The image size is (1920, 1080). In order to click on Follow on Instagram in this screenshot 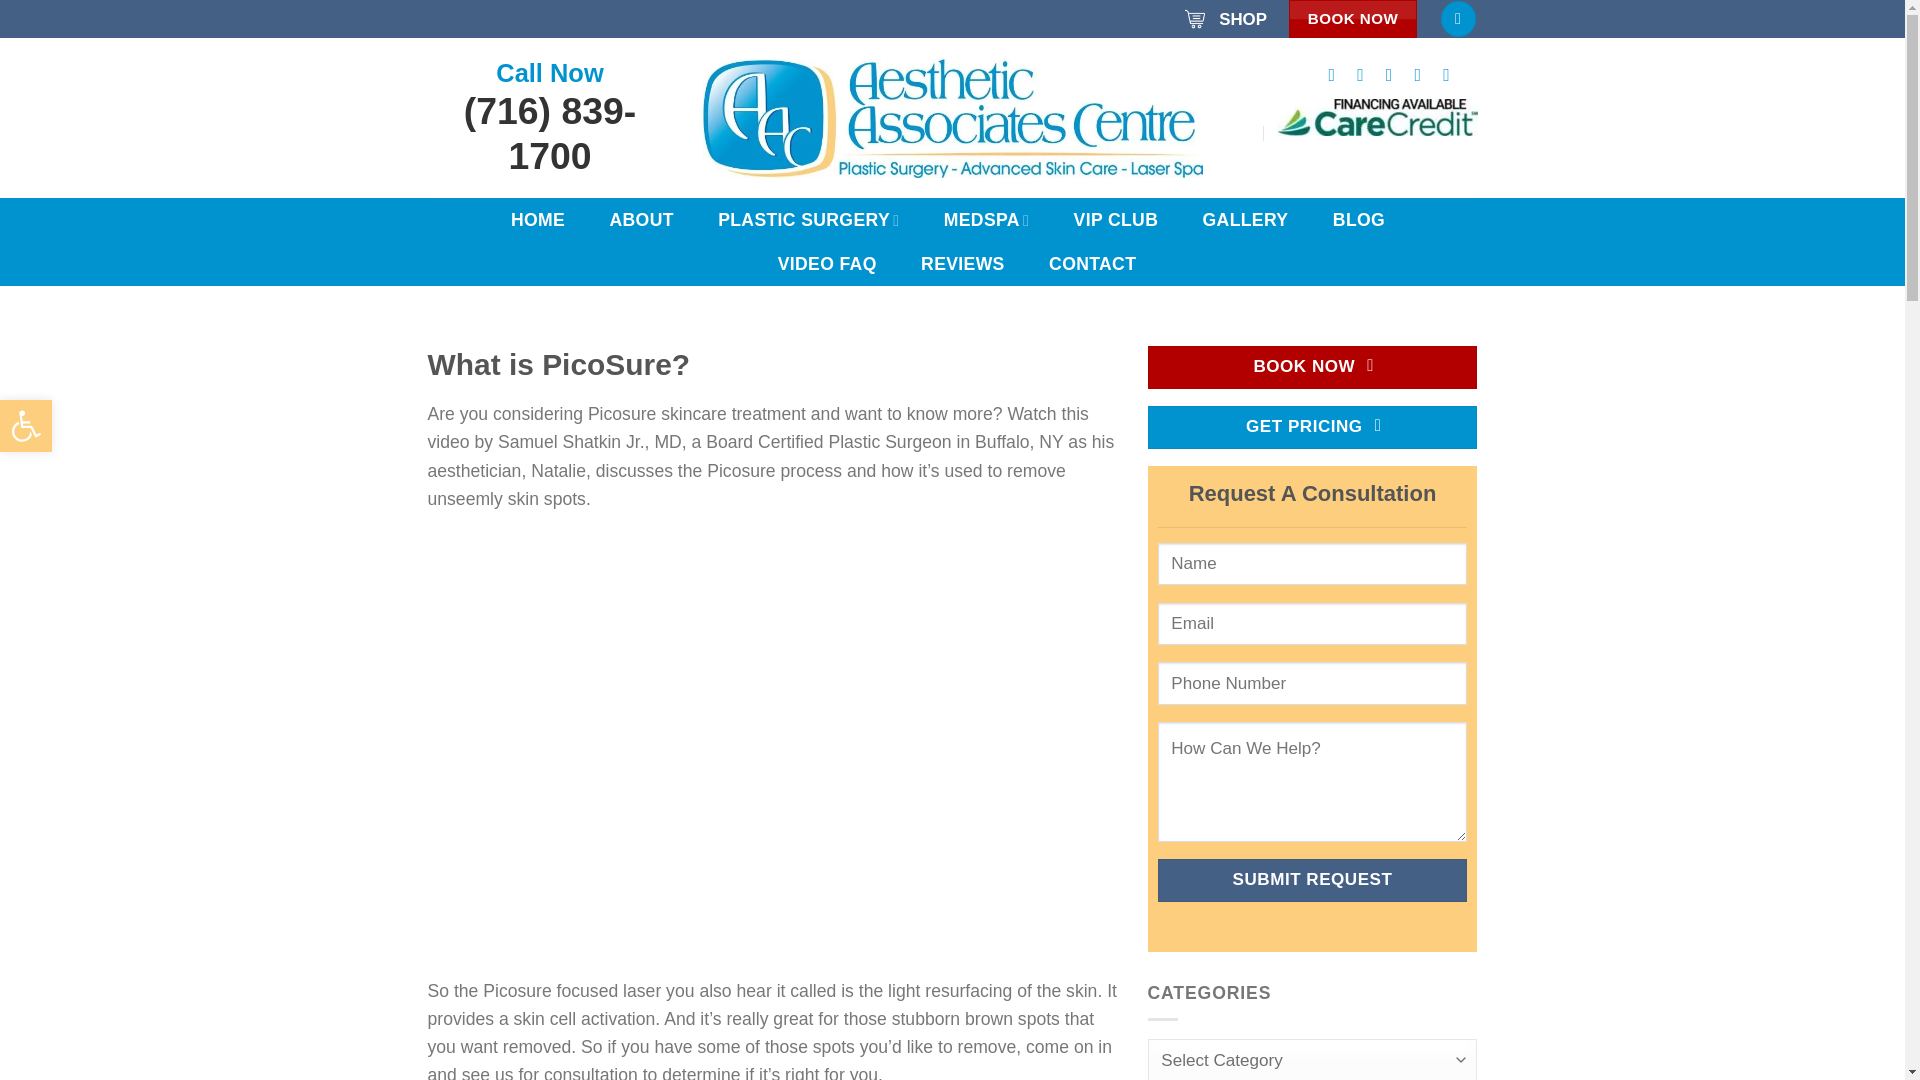, I will do `click(1366, 74)`.